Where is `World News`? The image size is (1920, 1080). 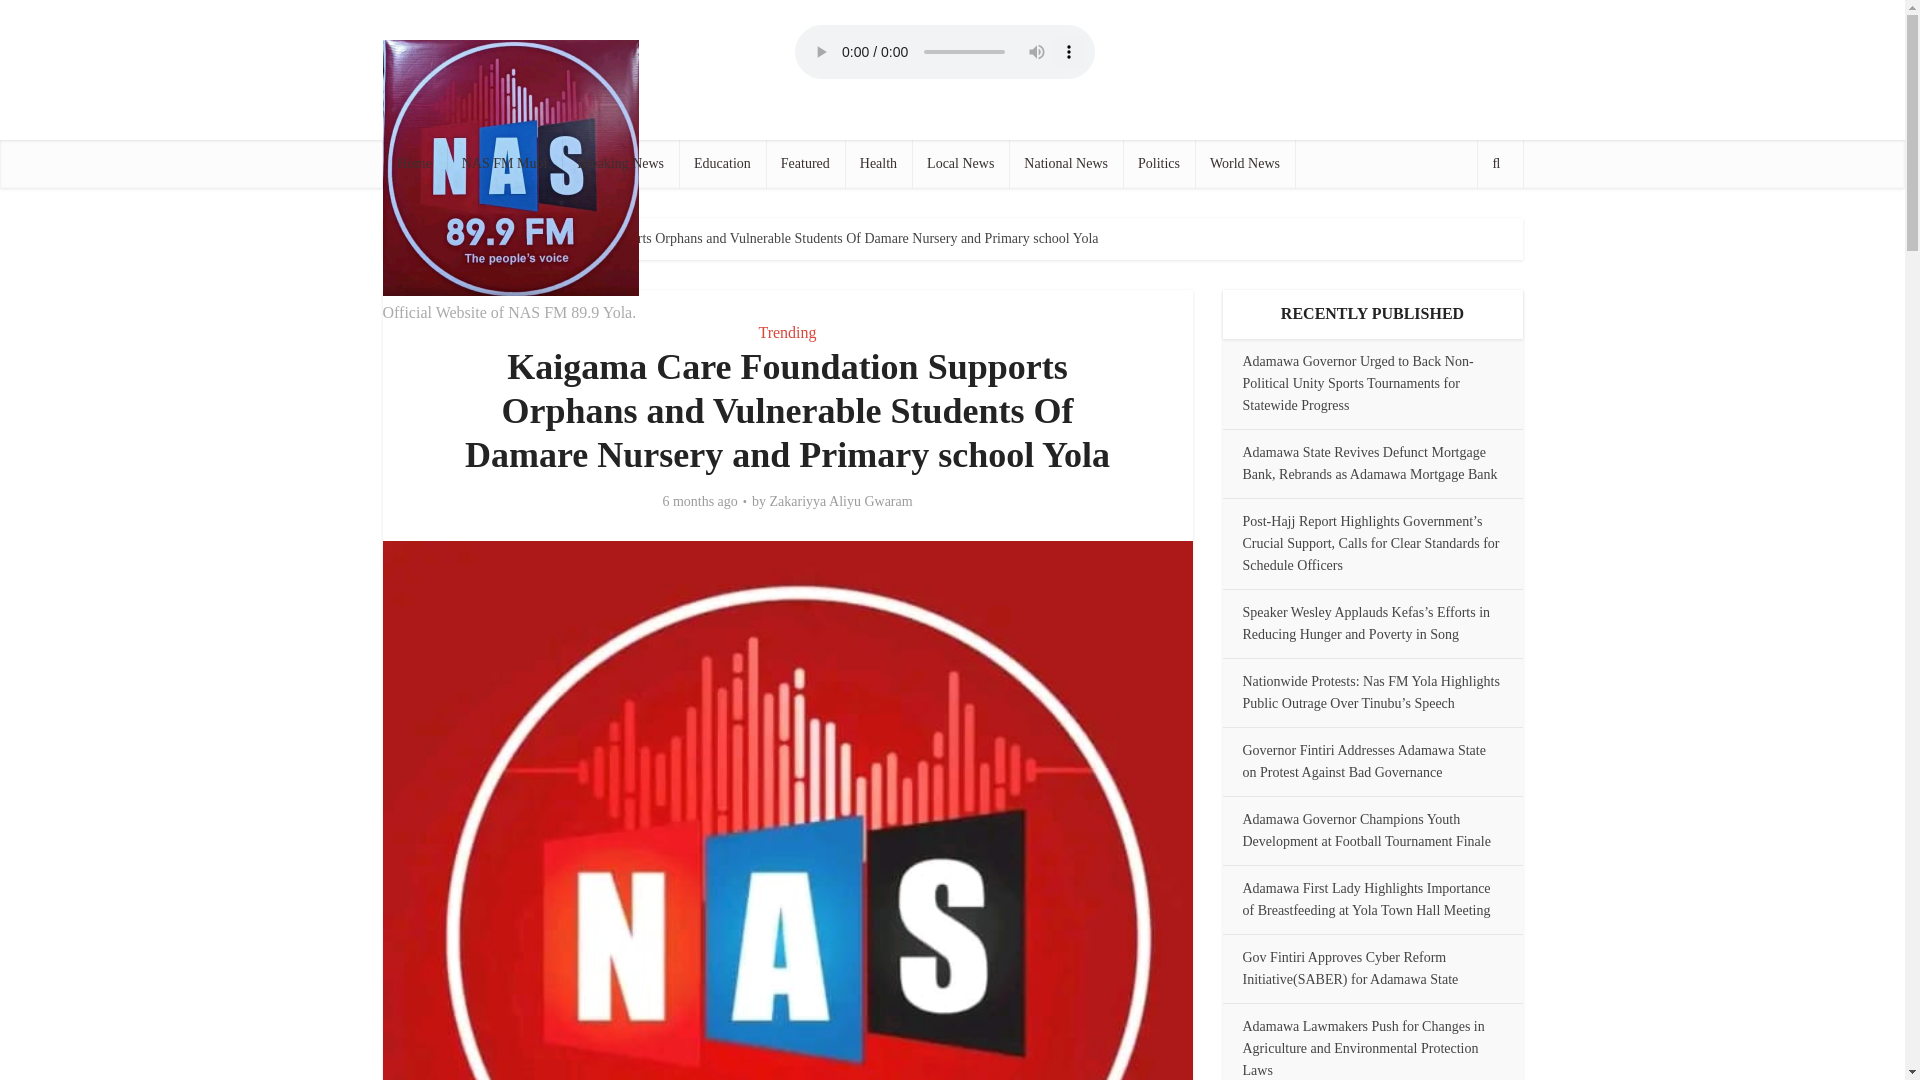 World News is located at coordinates (1244, 164).